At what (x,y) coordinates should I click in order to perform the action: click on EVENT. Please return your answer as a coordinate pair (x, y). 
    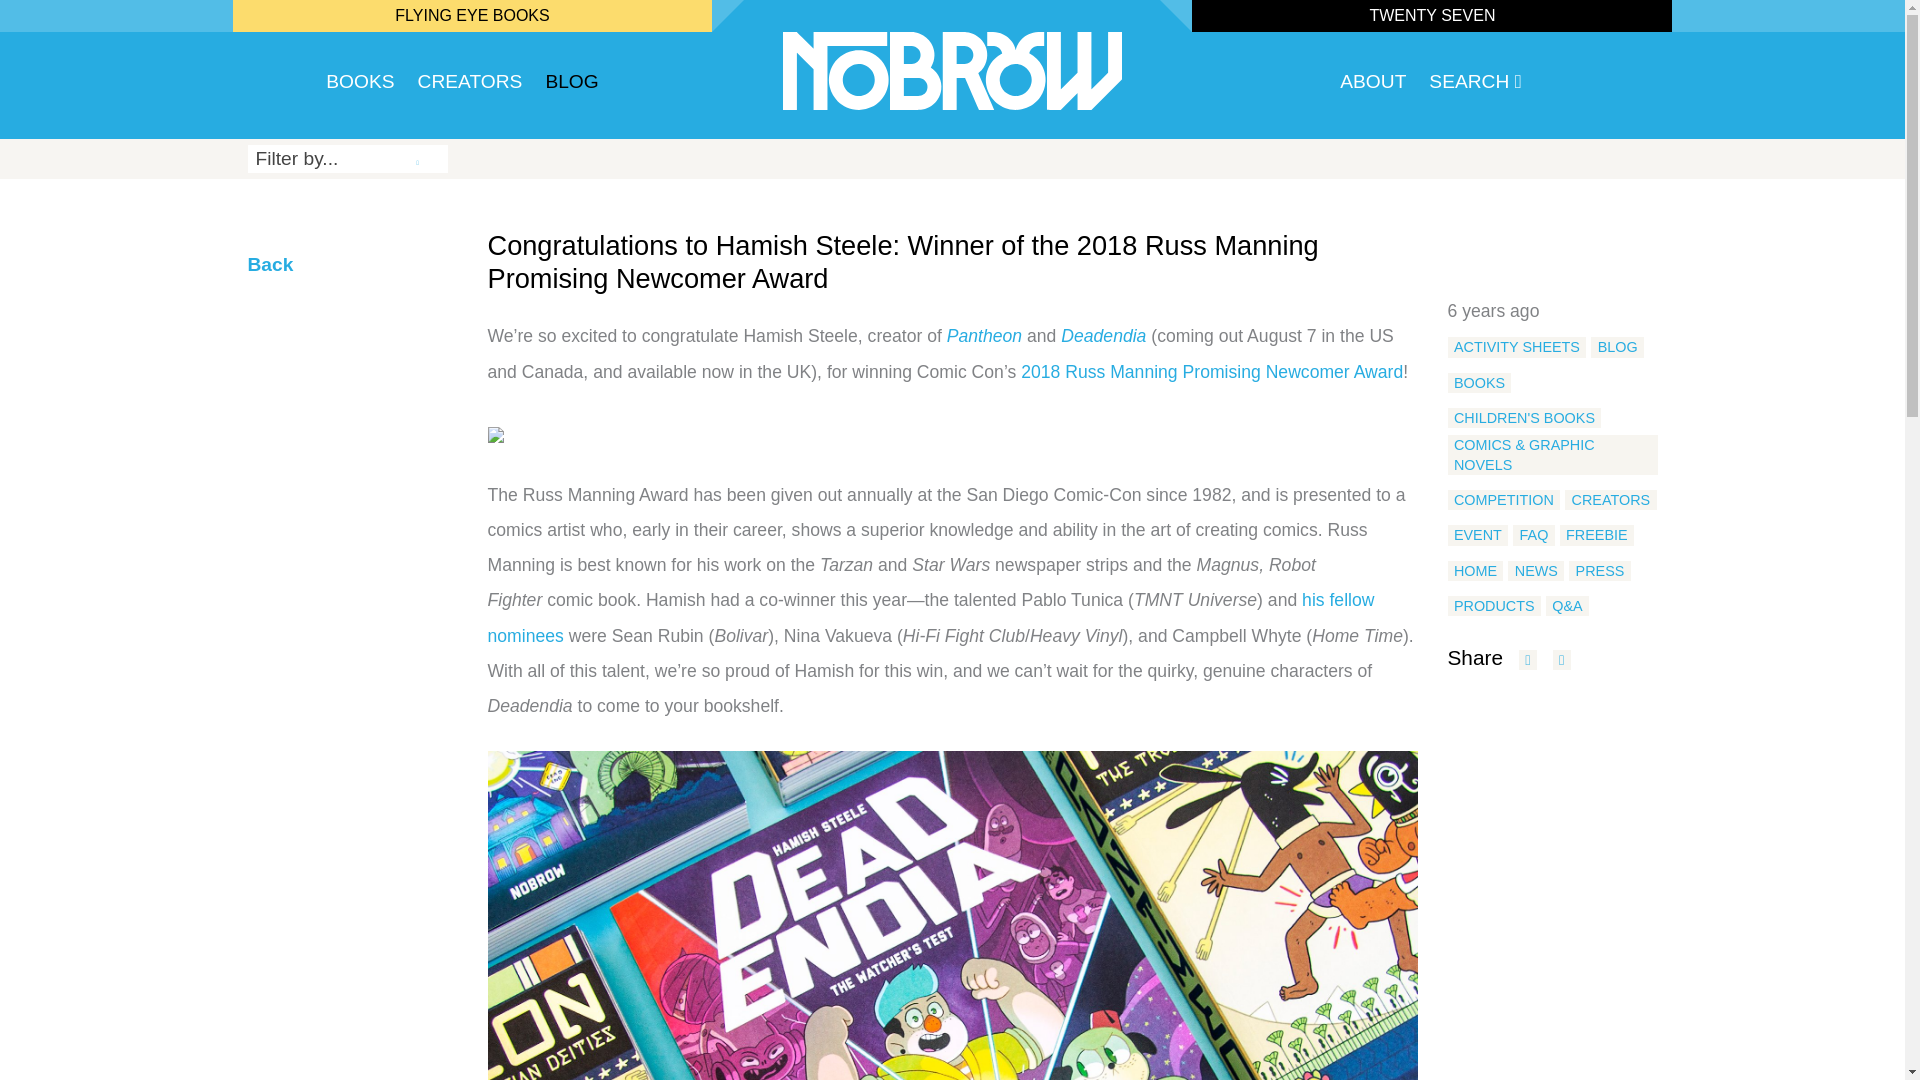
    Looking at the image, I should click on (1478, 534).